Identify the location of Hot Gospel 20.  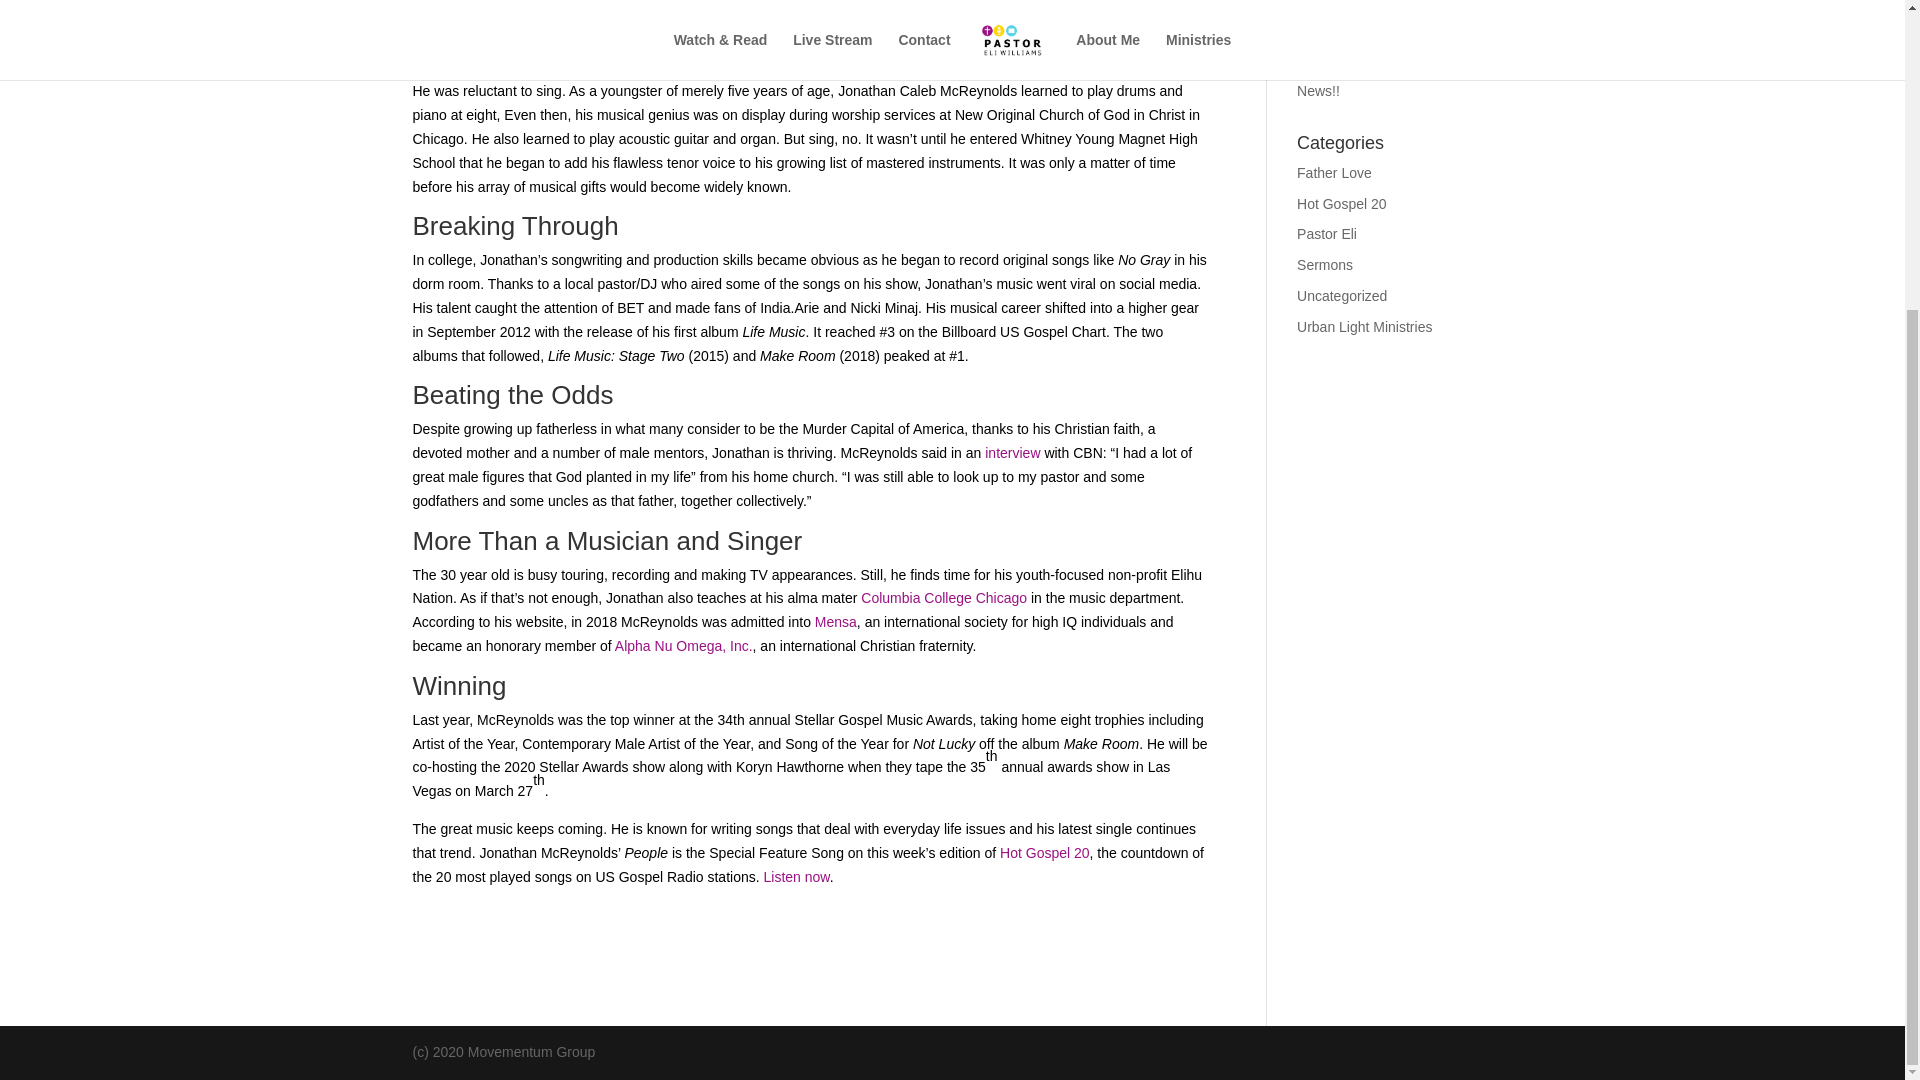
(1045, 852).